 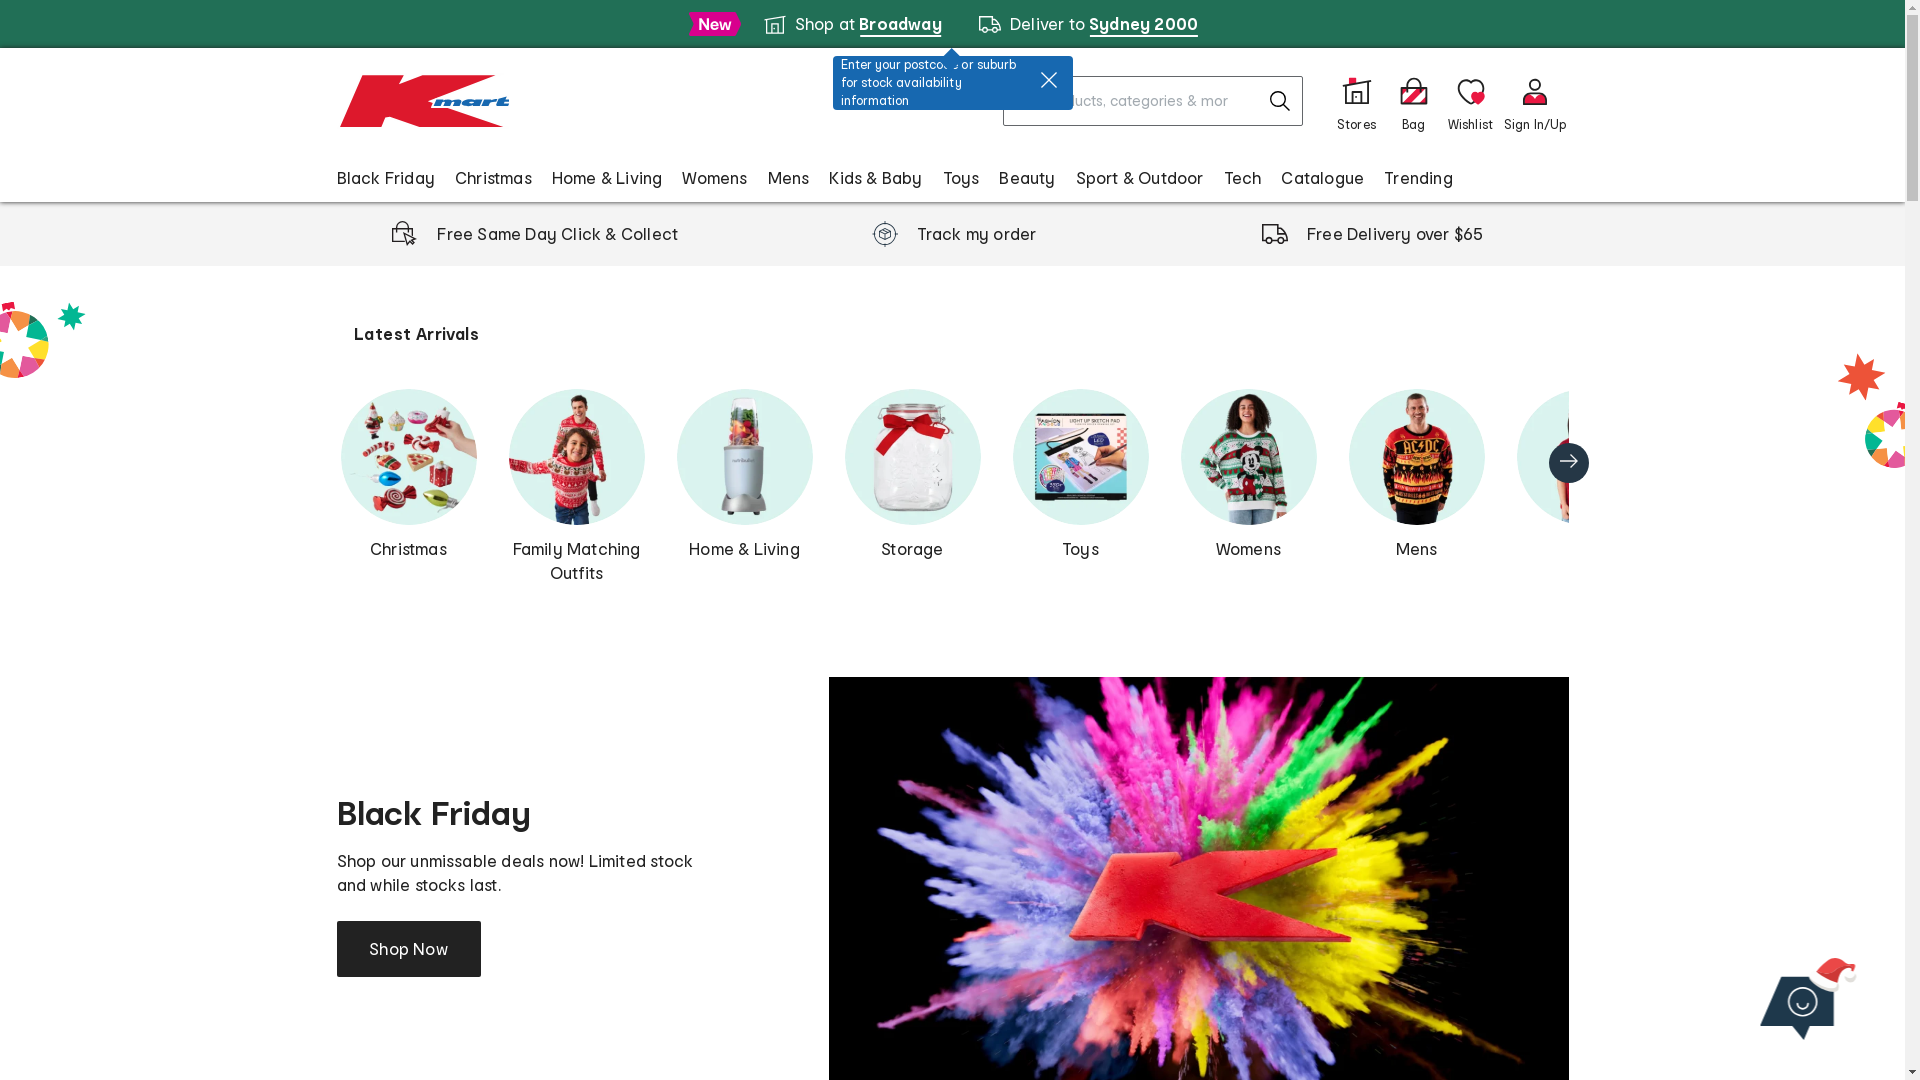 What do you see at coordinates (1322, 177) in the screenshot?
I see `Catalogue` at bounding box center [1322, 177].